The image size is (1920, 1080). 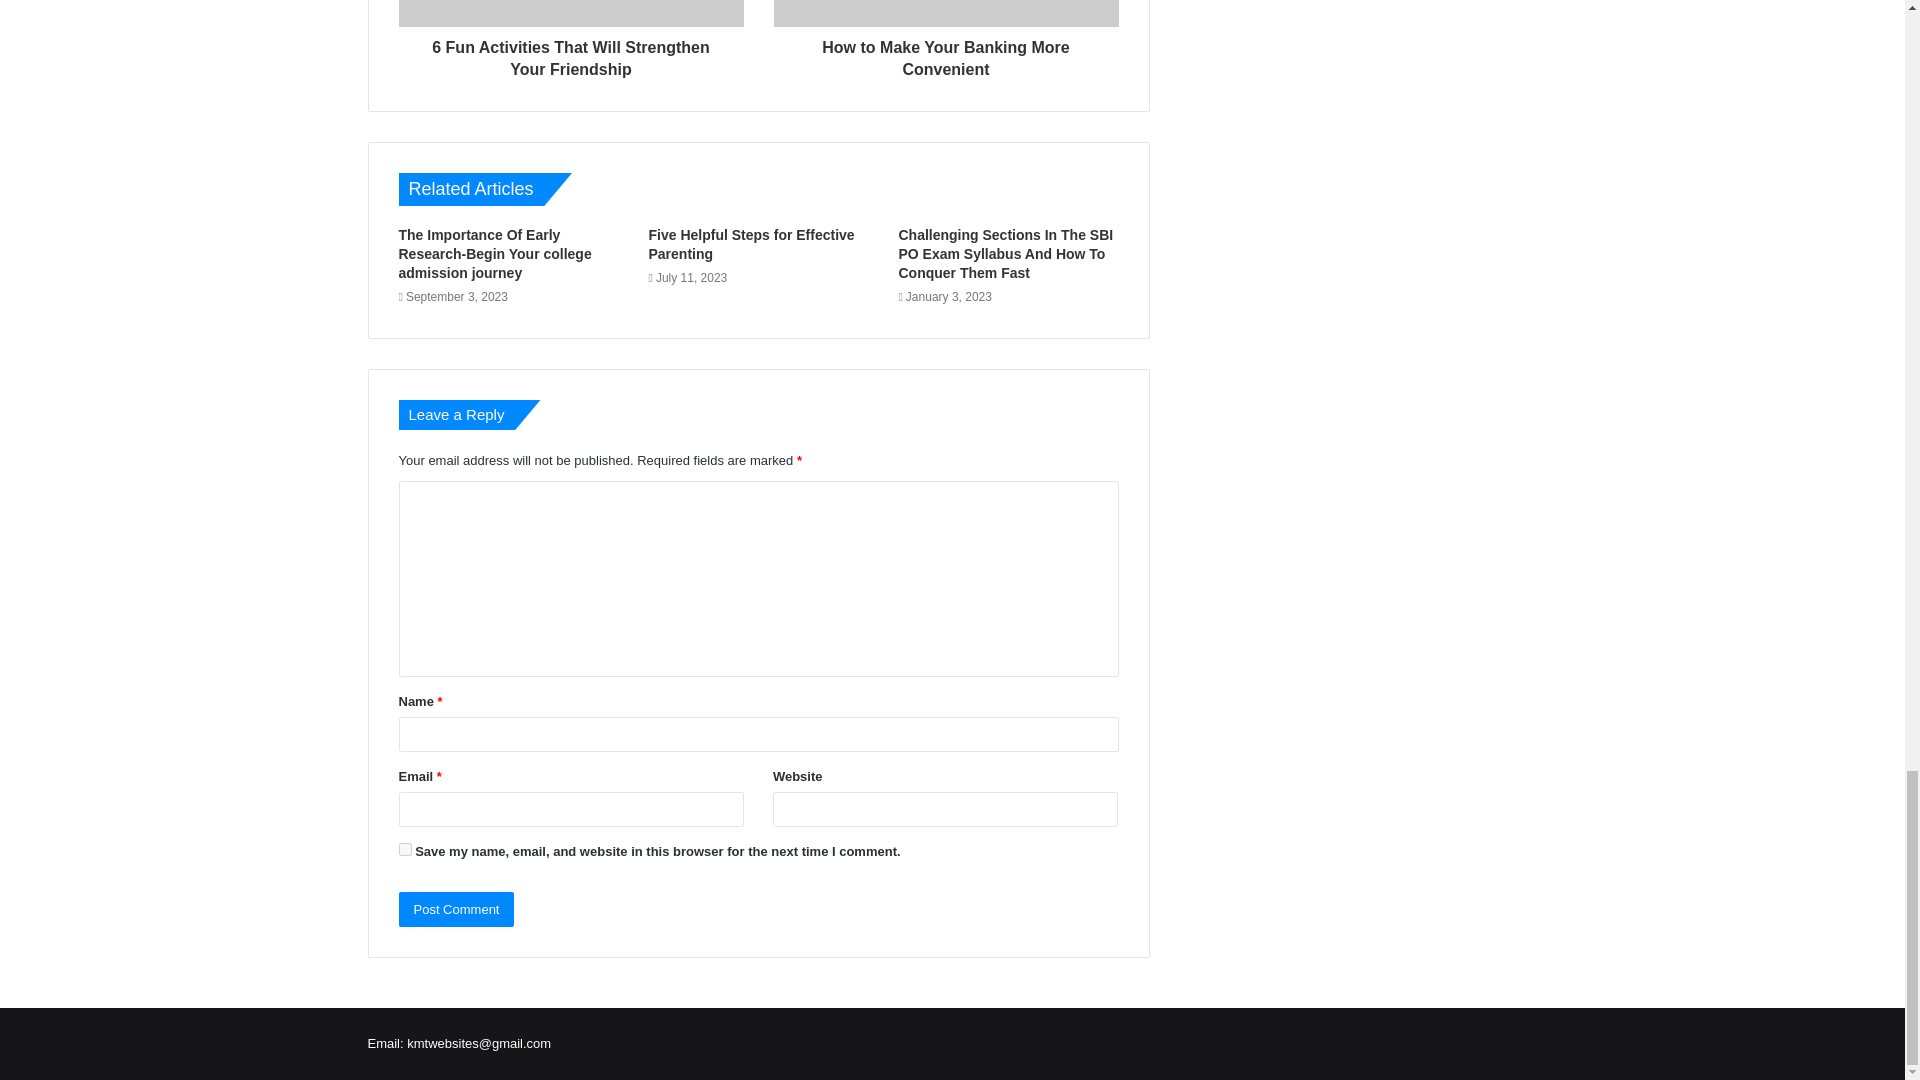 I want to click on Post Comment, so click(x=456, y=909).